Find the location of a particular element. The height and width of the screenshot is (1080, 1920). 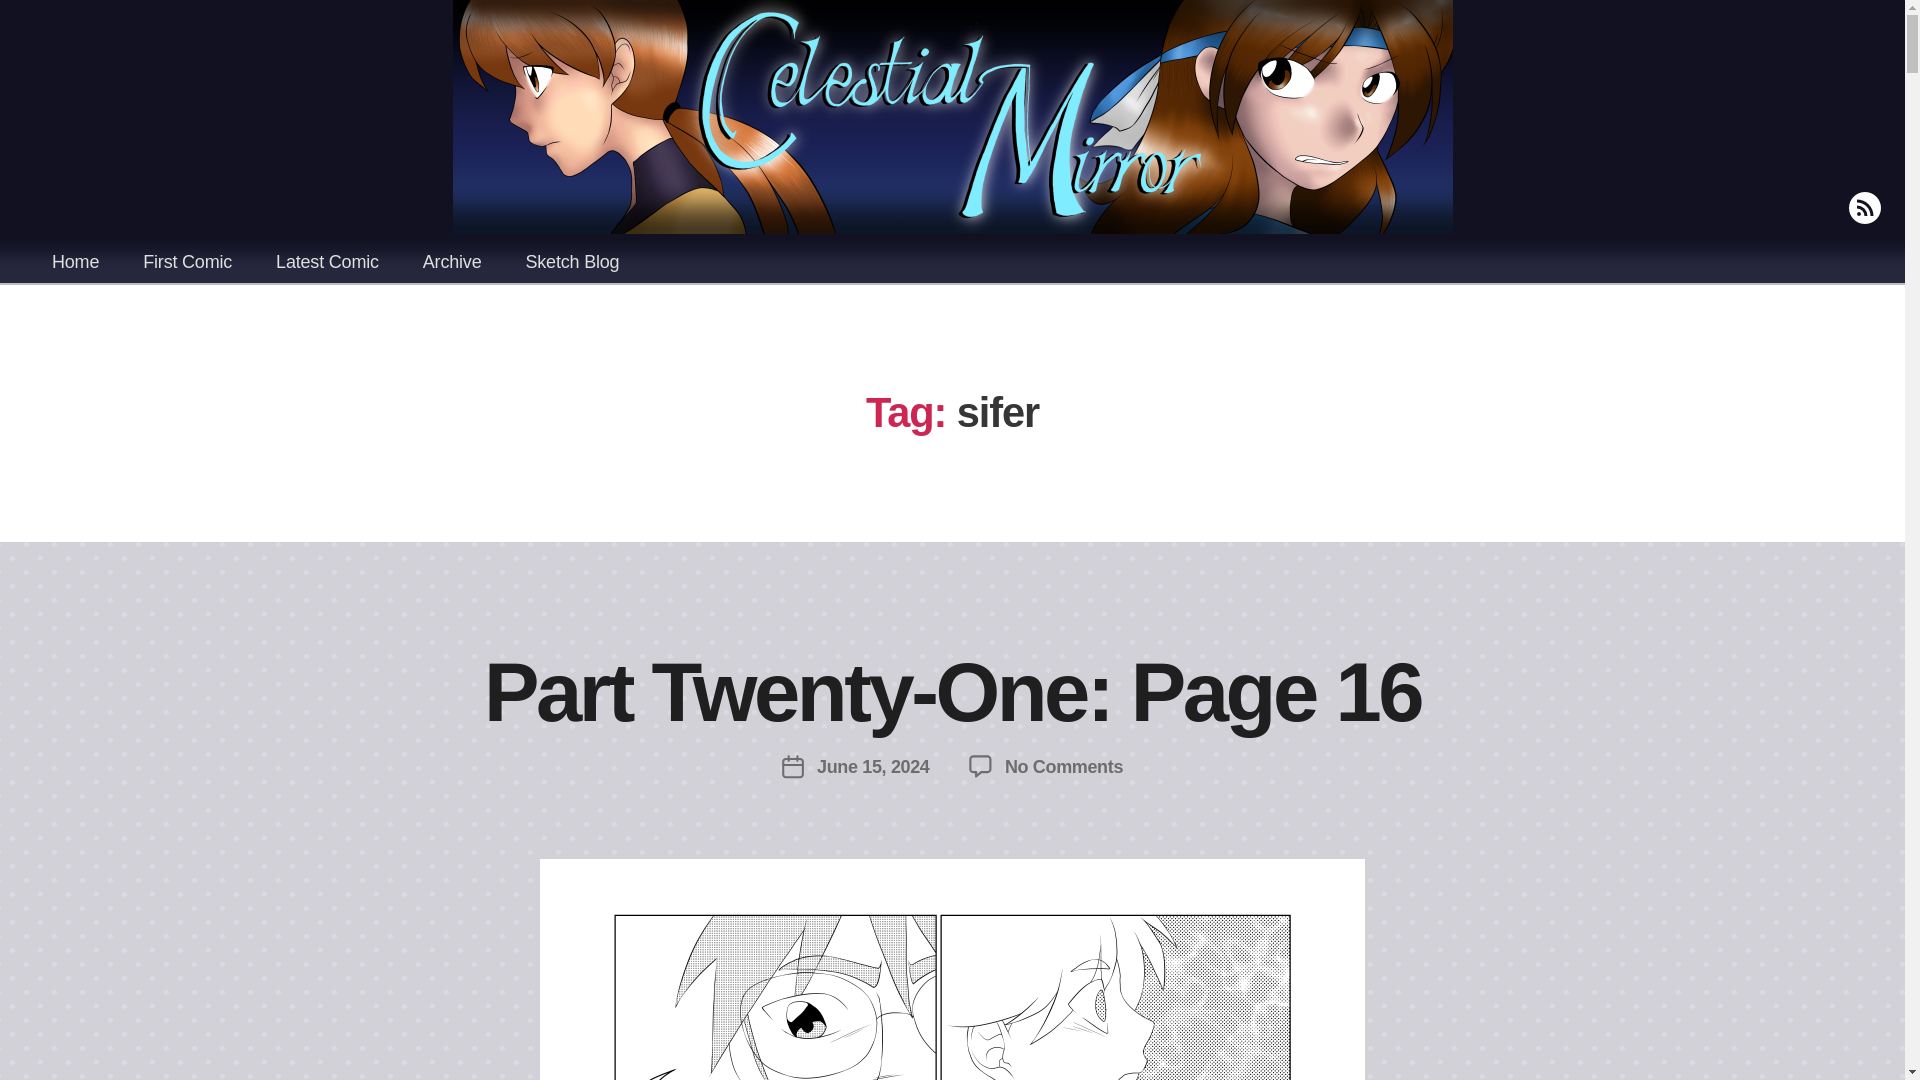

June 15, 2024 is located at coordinates (952, 692).